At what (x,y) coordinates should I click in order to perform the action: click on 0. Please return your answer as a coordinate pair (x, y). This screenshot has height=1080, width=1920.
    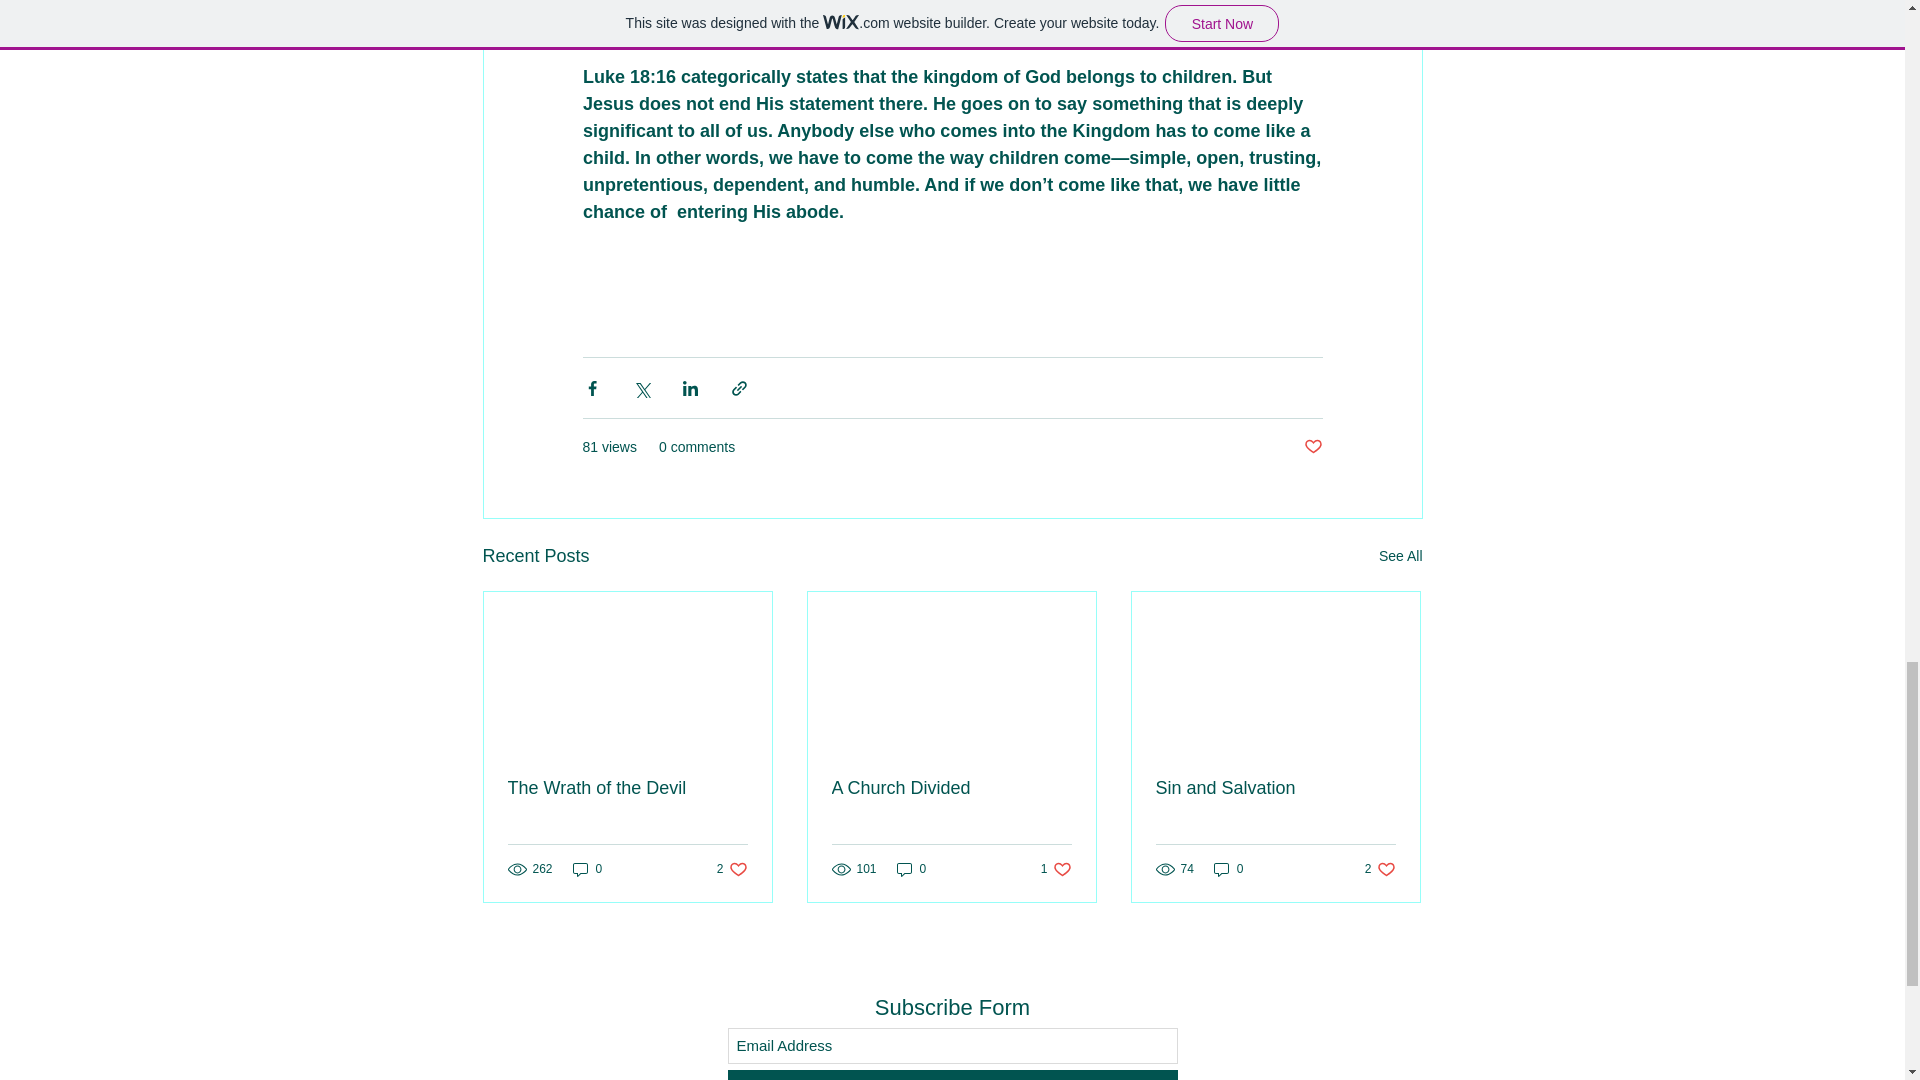
    Looking at the image, I should click on (951, 788).